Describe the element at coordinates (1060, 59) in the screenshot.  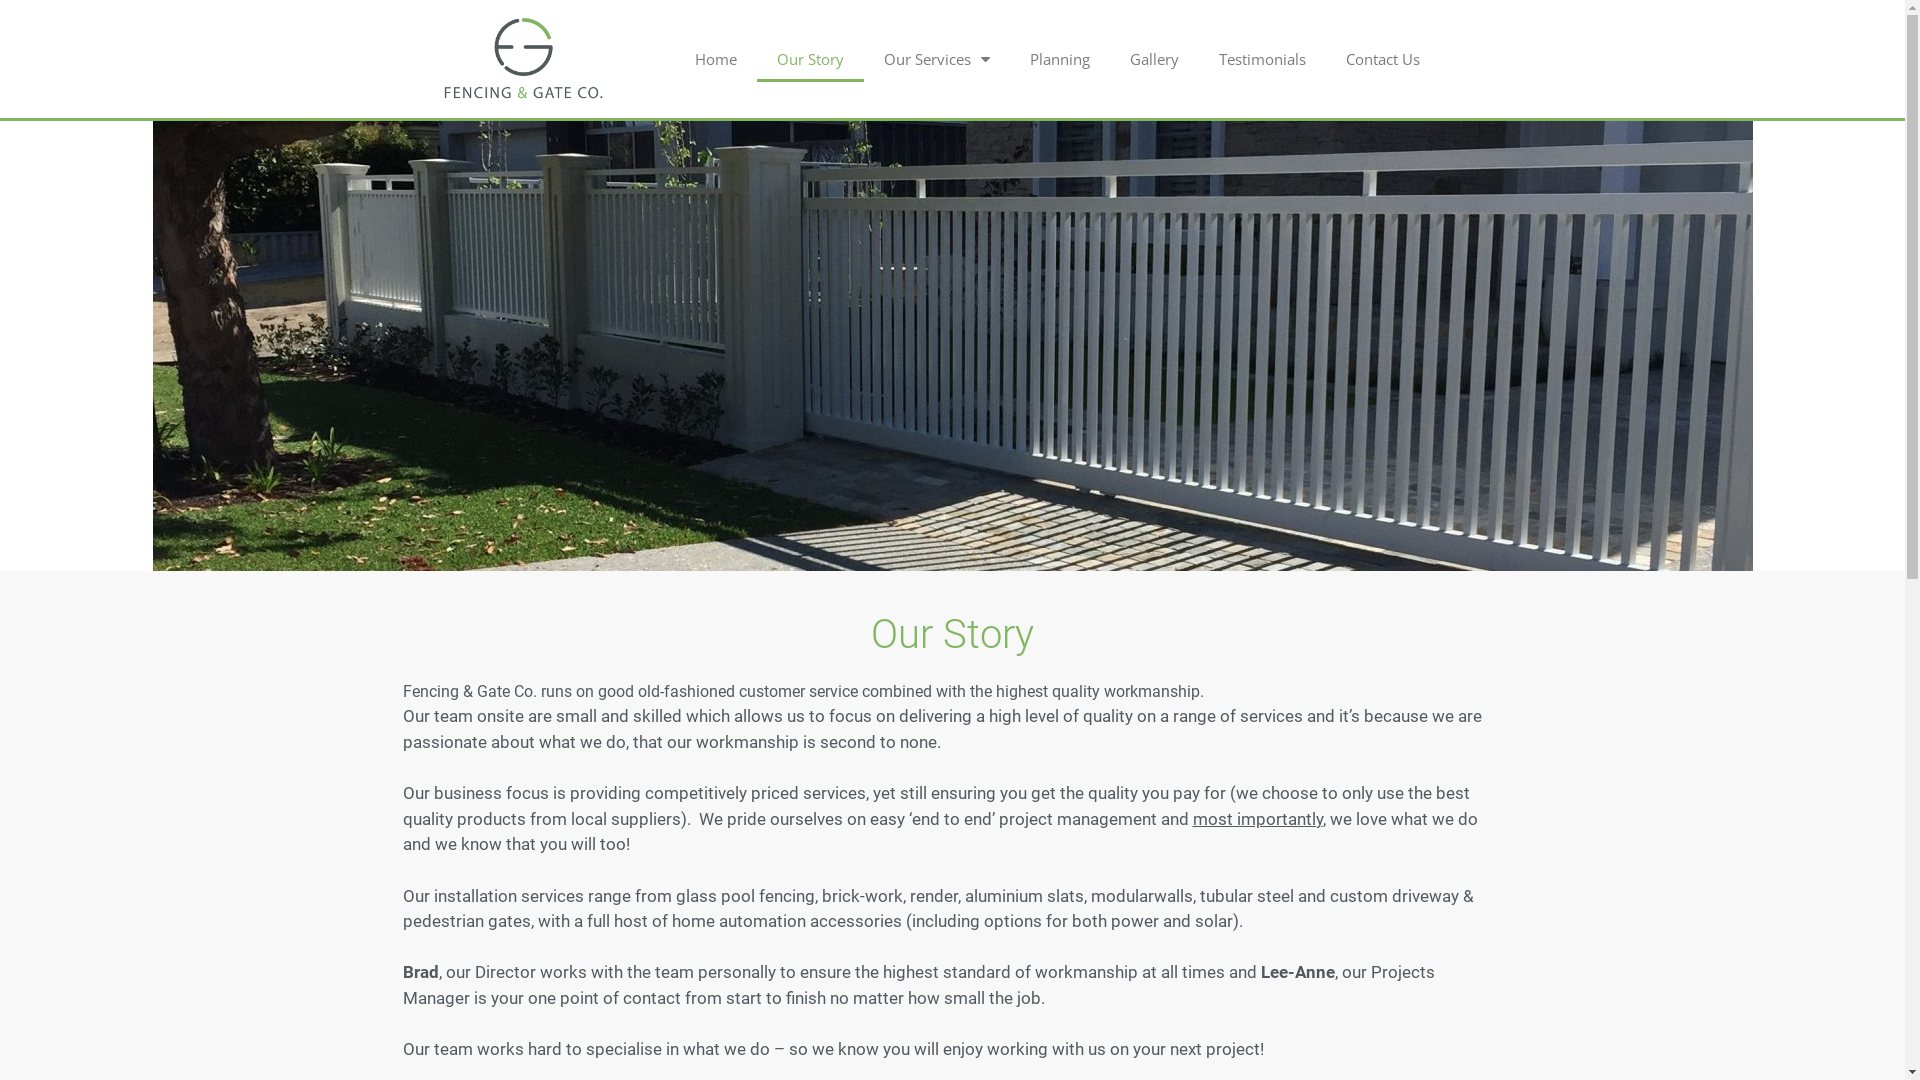
I see `Planning` at that location.